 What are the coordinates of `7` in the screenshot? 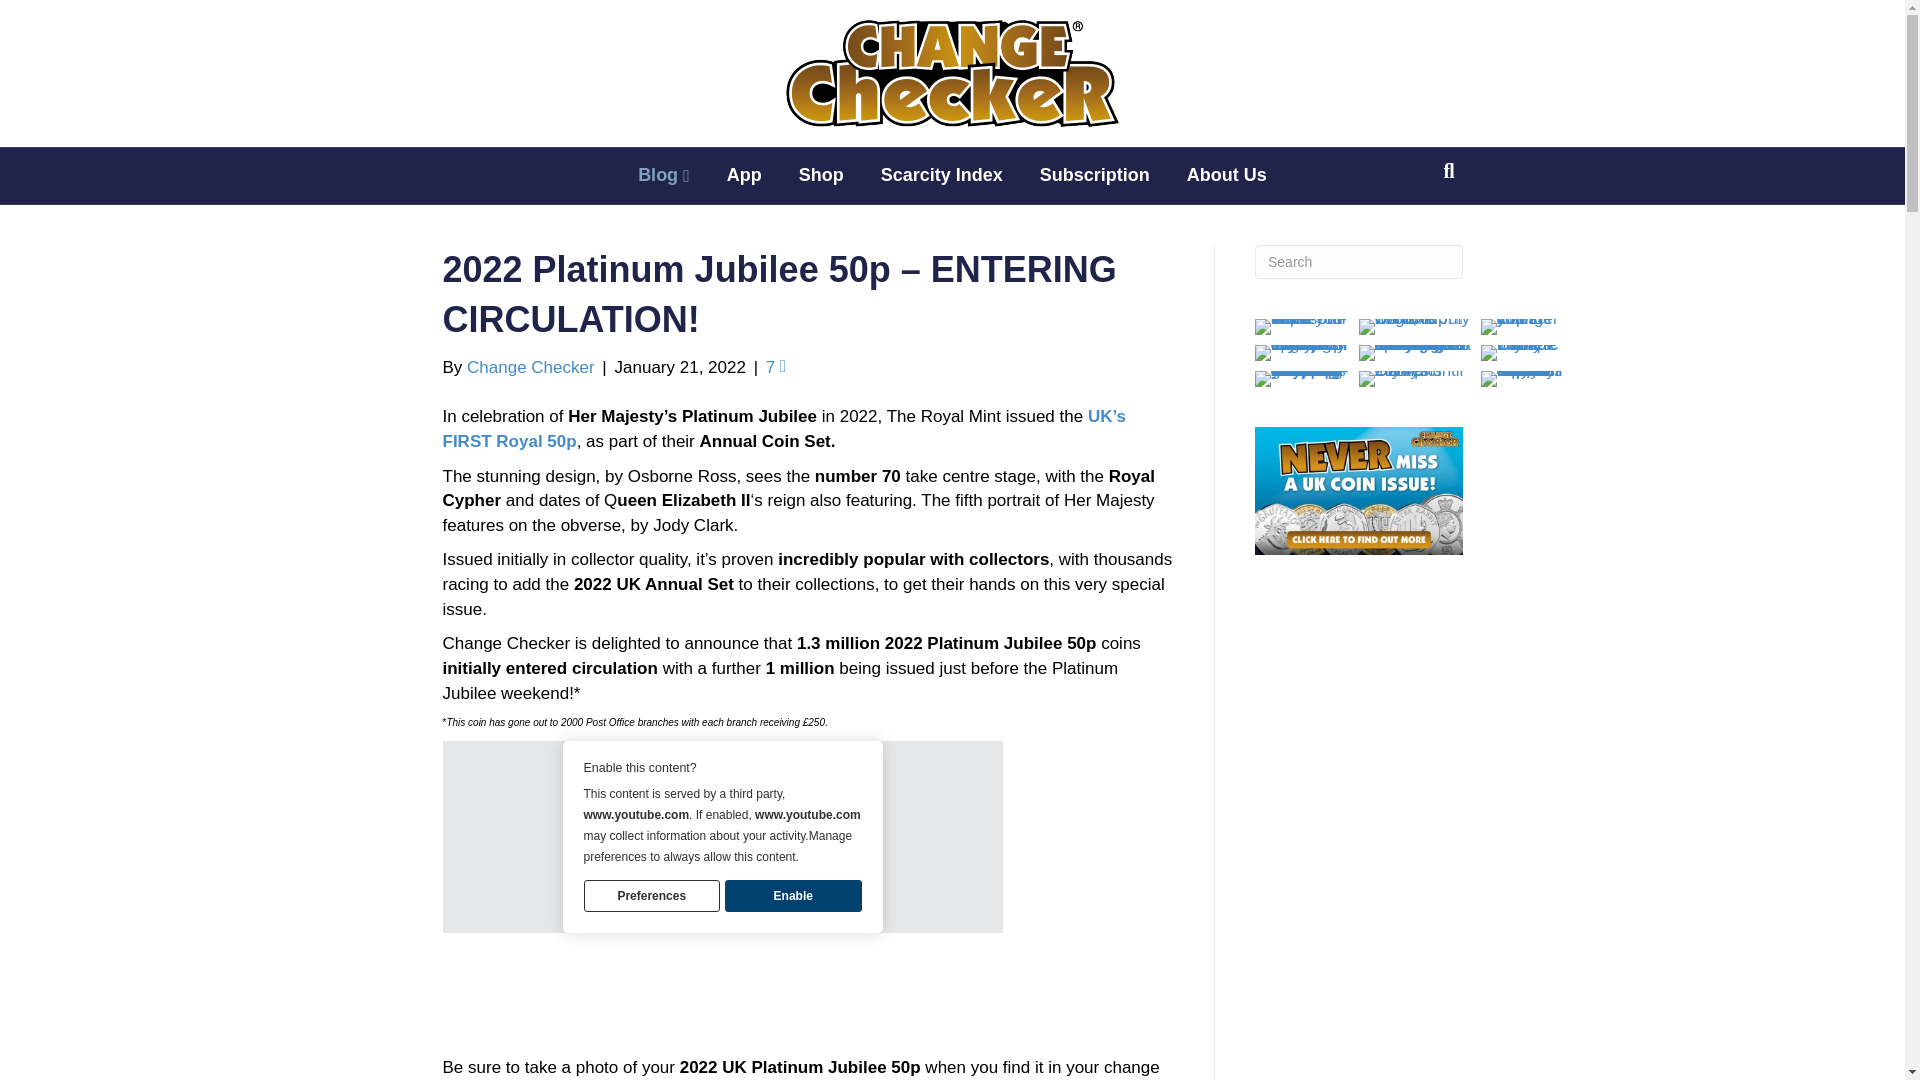 It's located at (776, 366).